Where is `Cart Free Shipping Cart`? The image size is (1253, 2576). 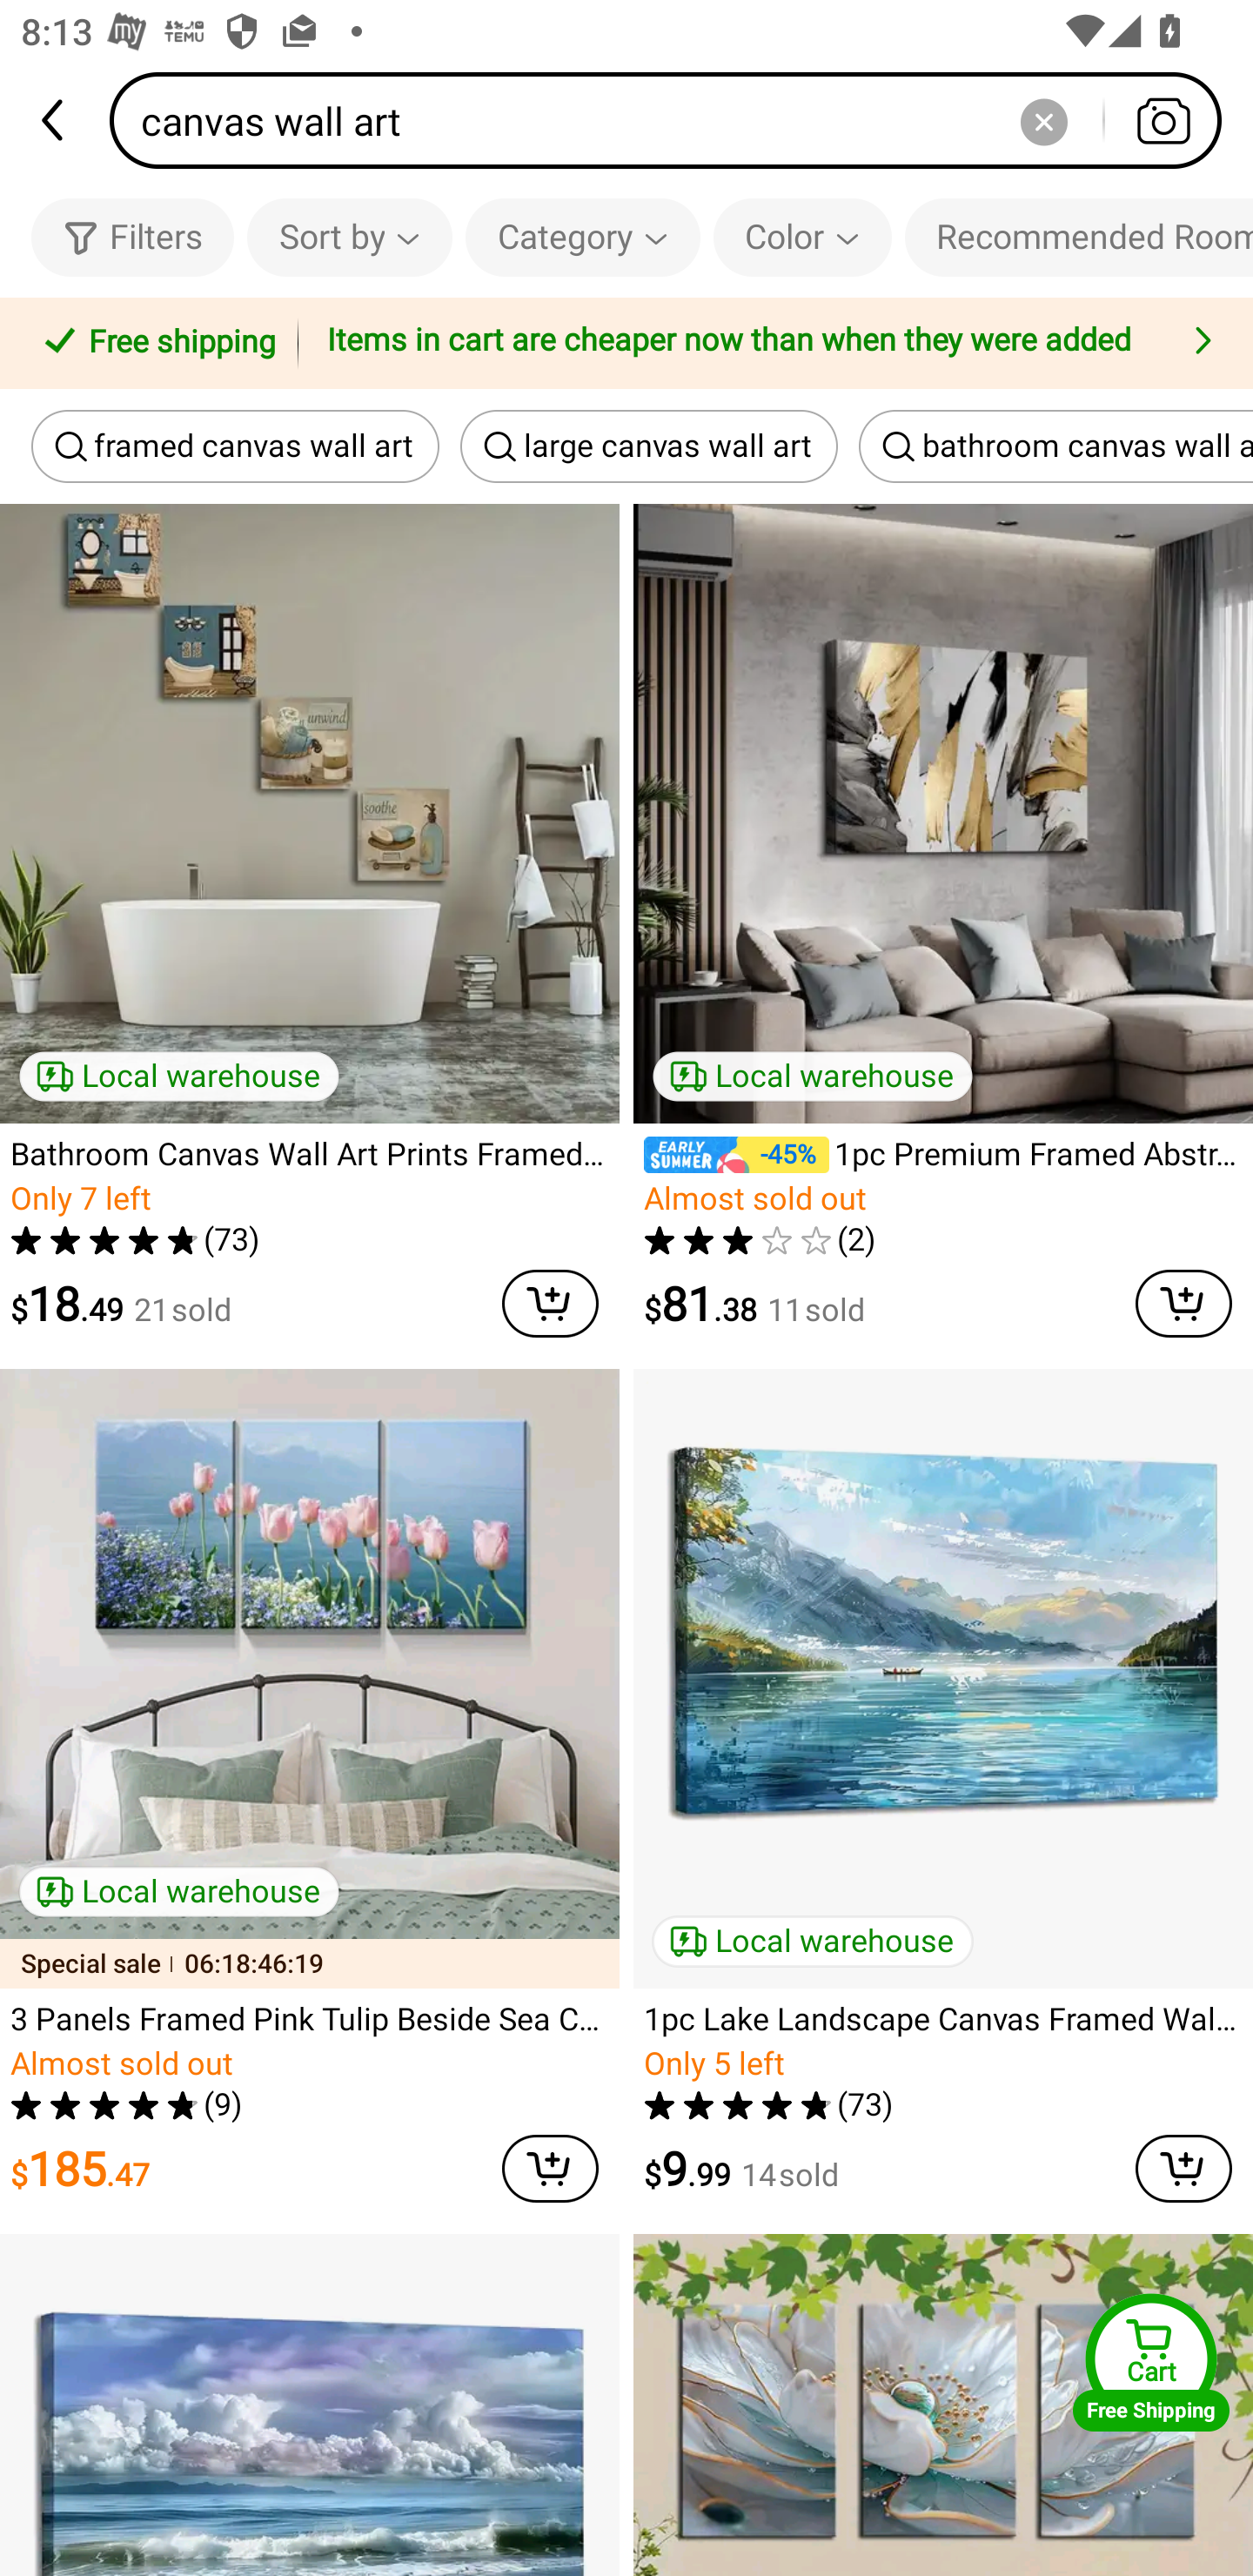
Cart Free Shipping Cart is located at coordinates (1151, 2362).